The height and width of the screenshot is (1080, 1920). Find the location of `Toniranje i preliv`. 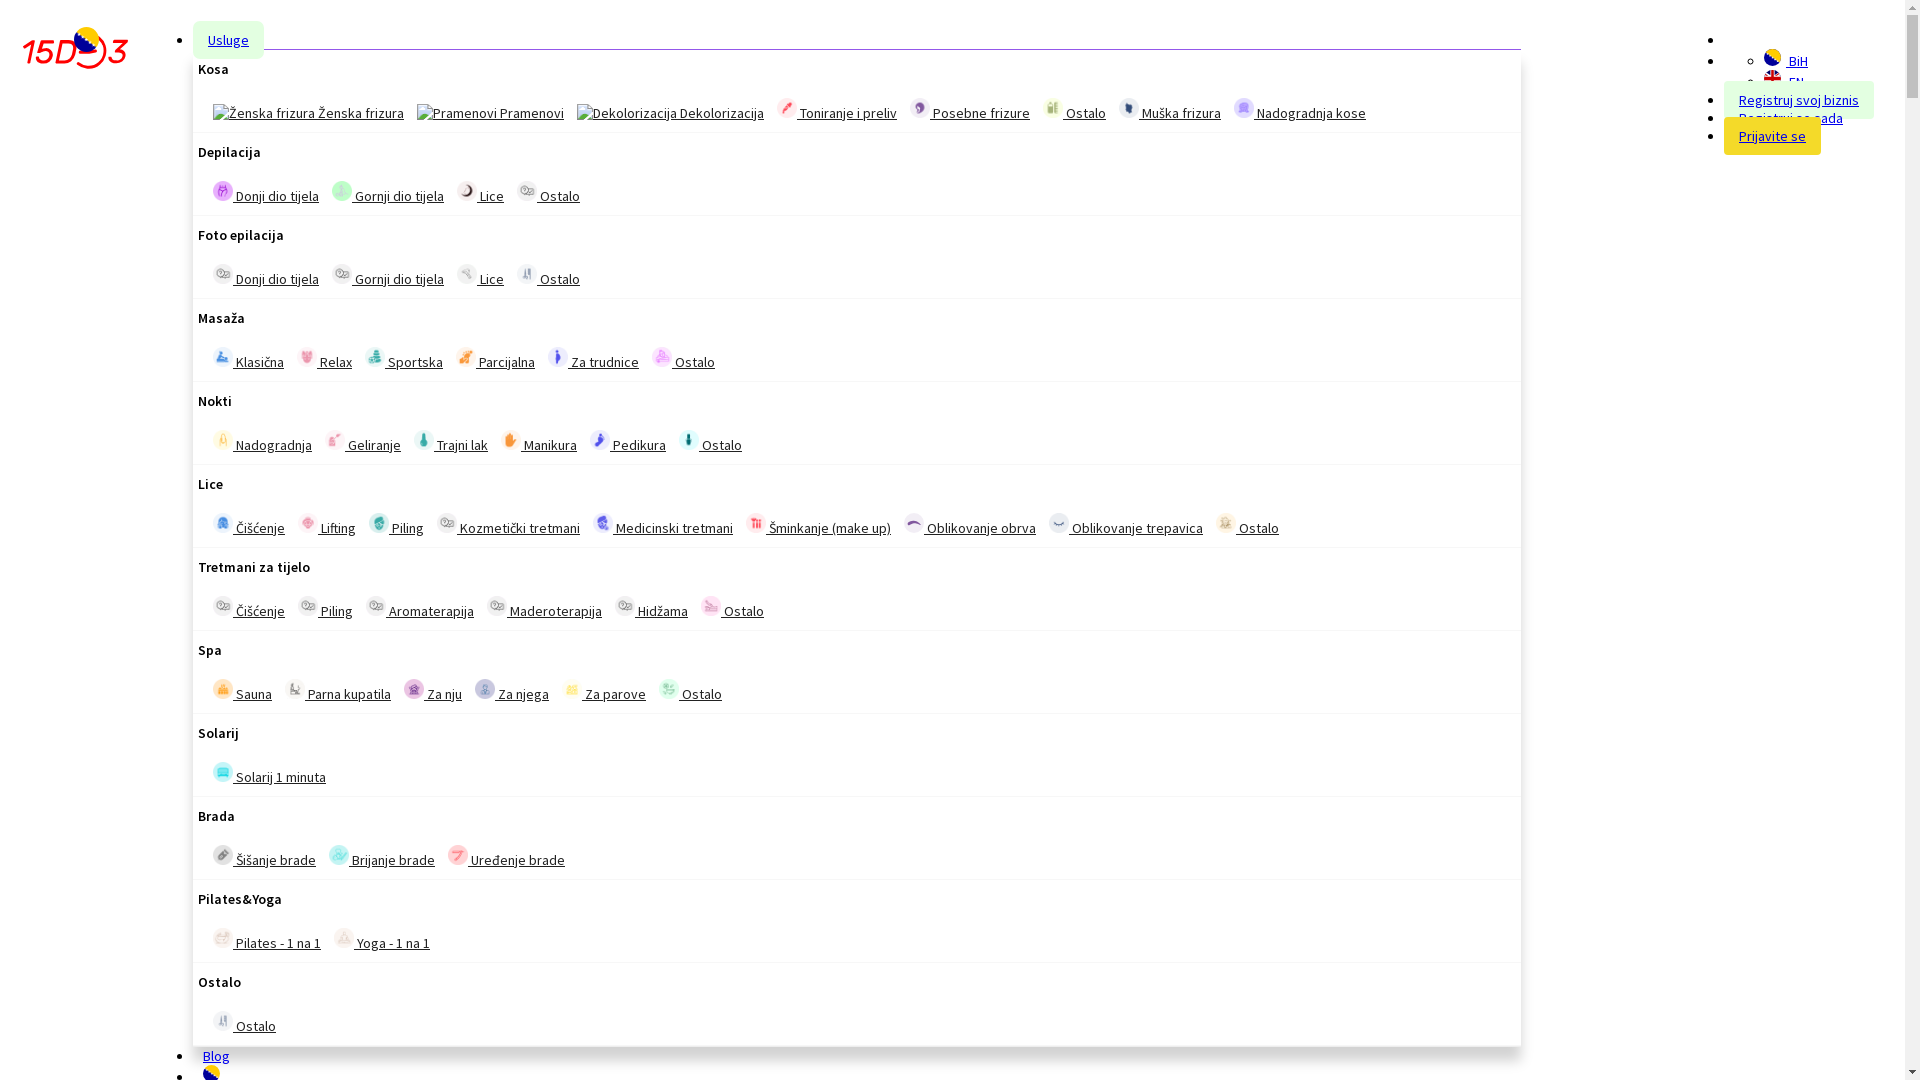

Toniranje i preliv is located at coordinates (837, 110).